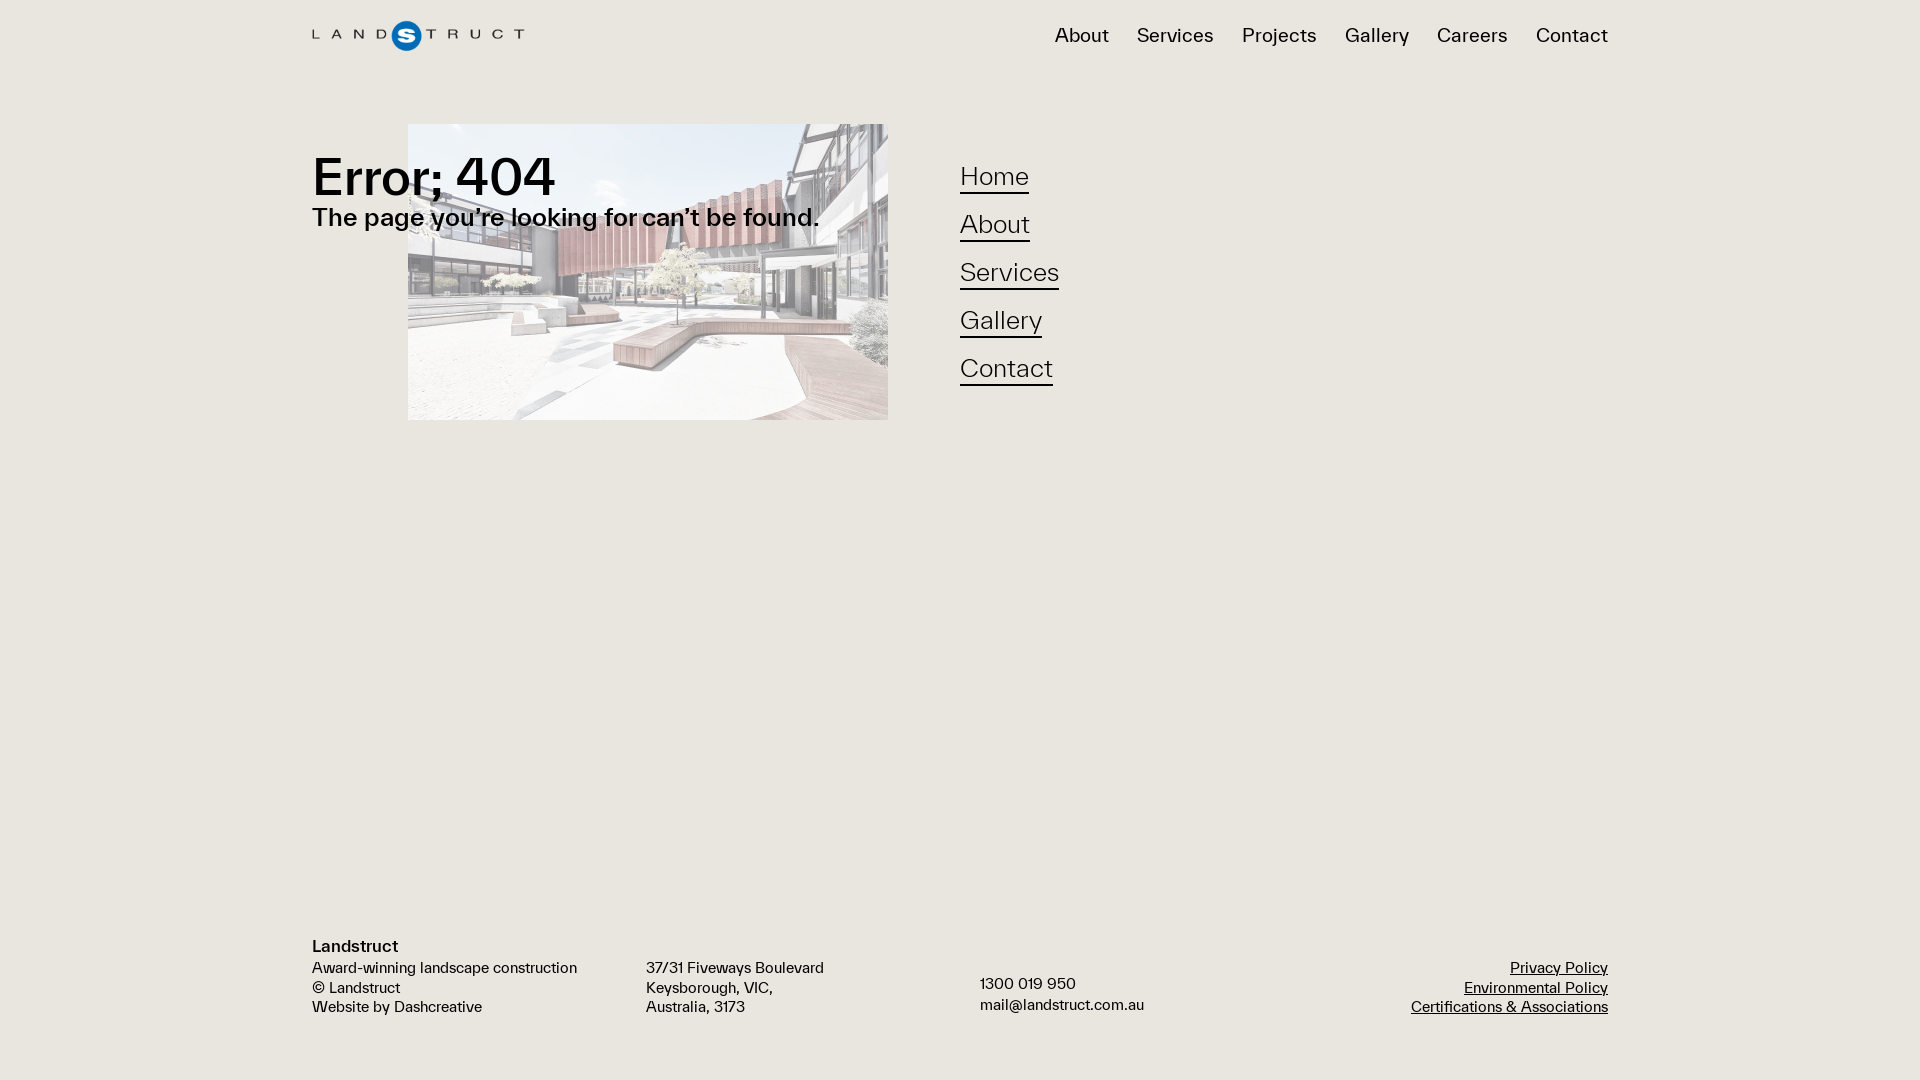  What do you see at coordinates (1062, 1006) in the screenshot?
I see `mail@landstruct.com.au` at bounding box center [1062, 1006].